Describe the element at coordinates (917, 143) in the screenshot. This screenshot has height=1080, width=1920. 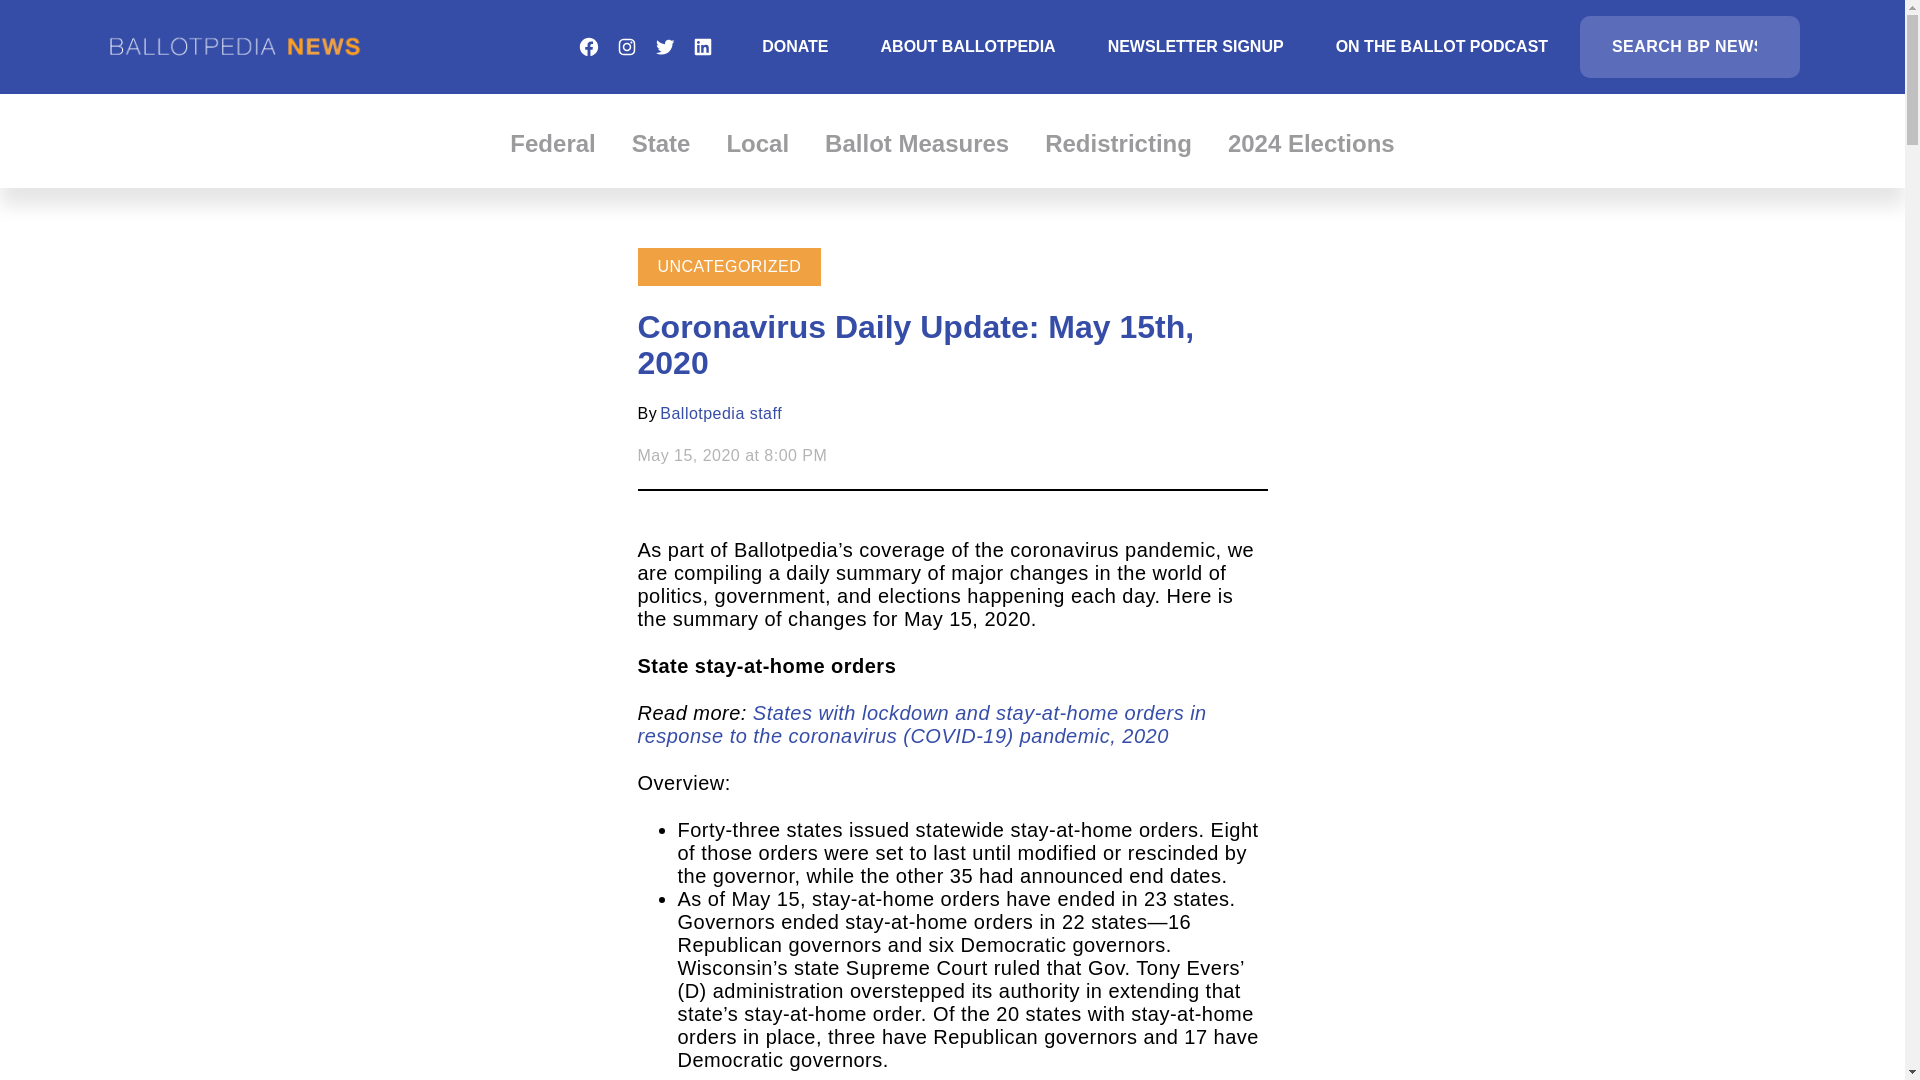
I see `Ballot Measures` at that location.